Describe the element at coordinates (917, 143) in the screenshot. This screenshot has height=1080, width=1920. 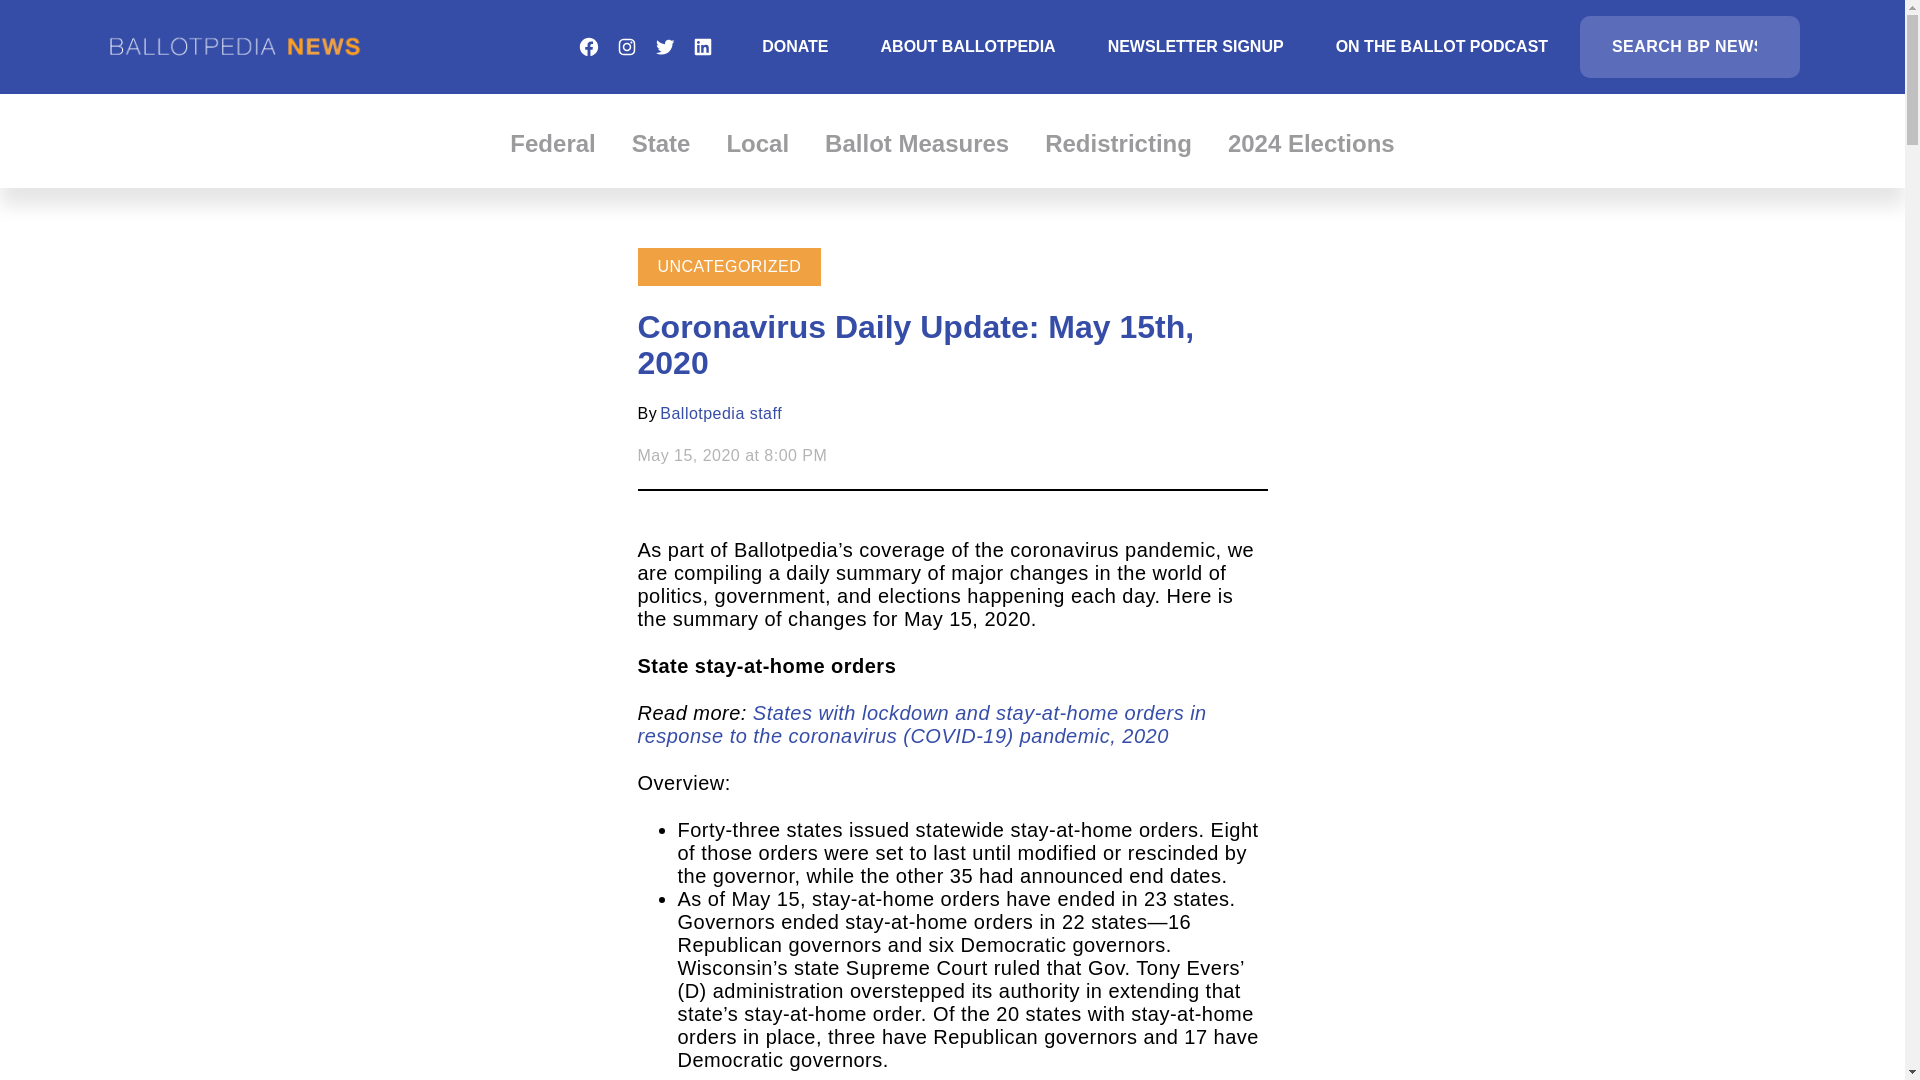
I see `Ballot Measures` at that location.